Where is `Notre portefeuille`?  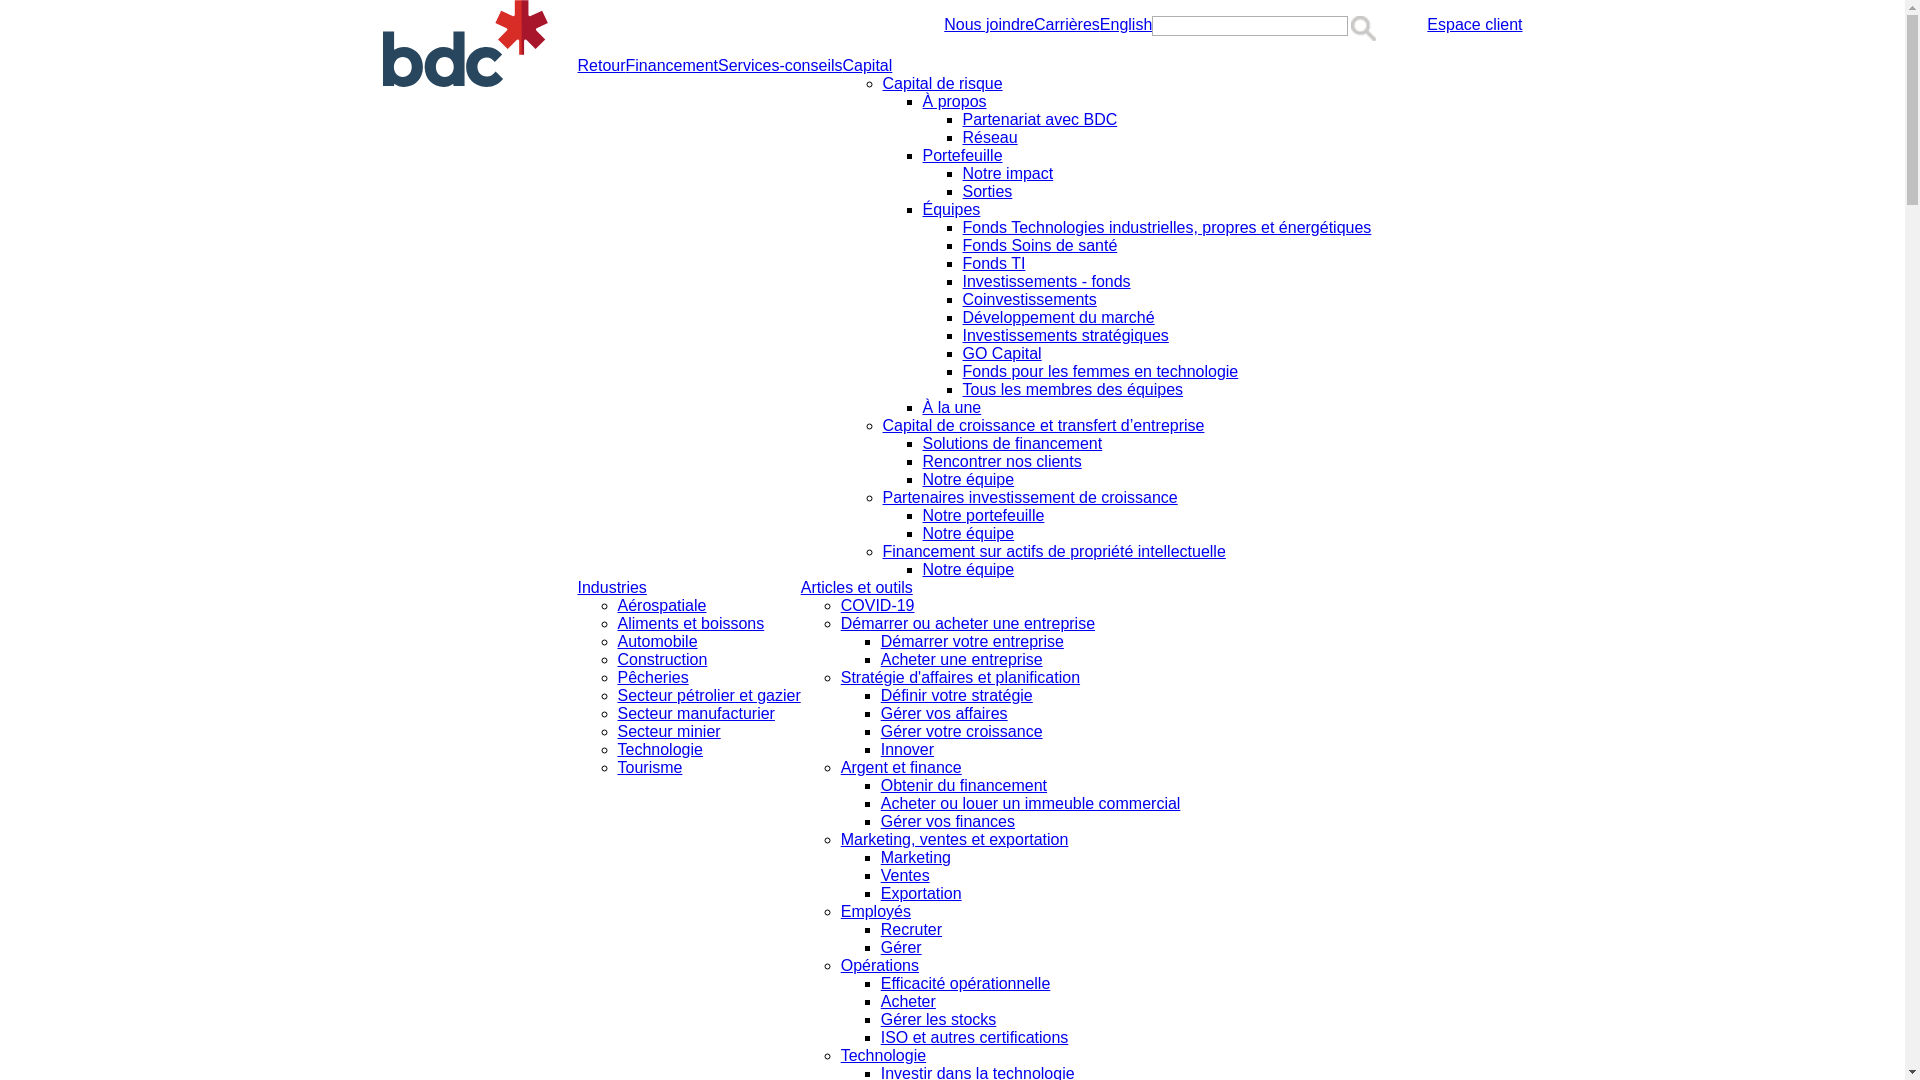
Notre portefeuille is located at coordinates (984, 516).